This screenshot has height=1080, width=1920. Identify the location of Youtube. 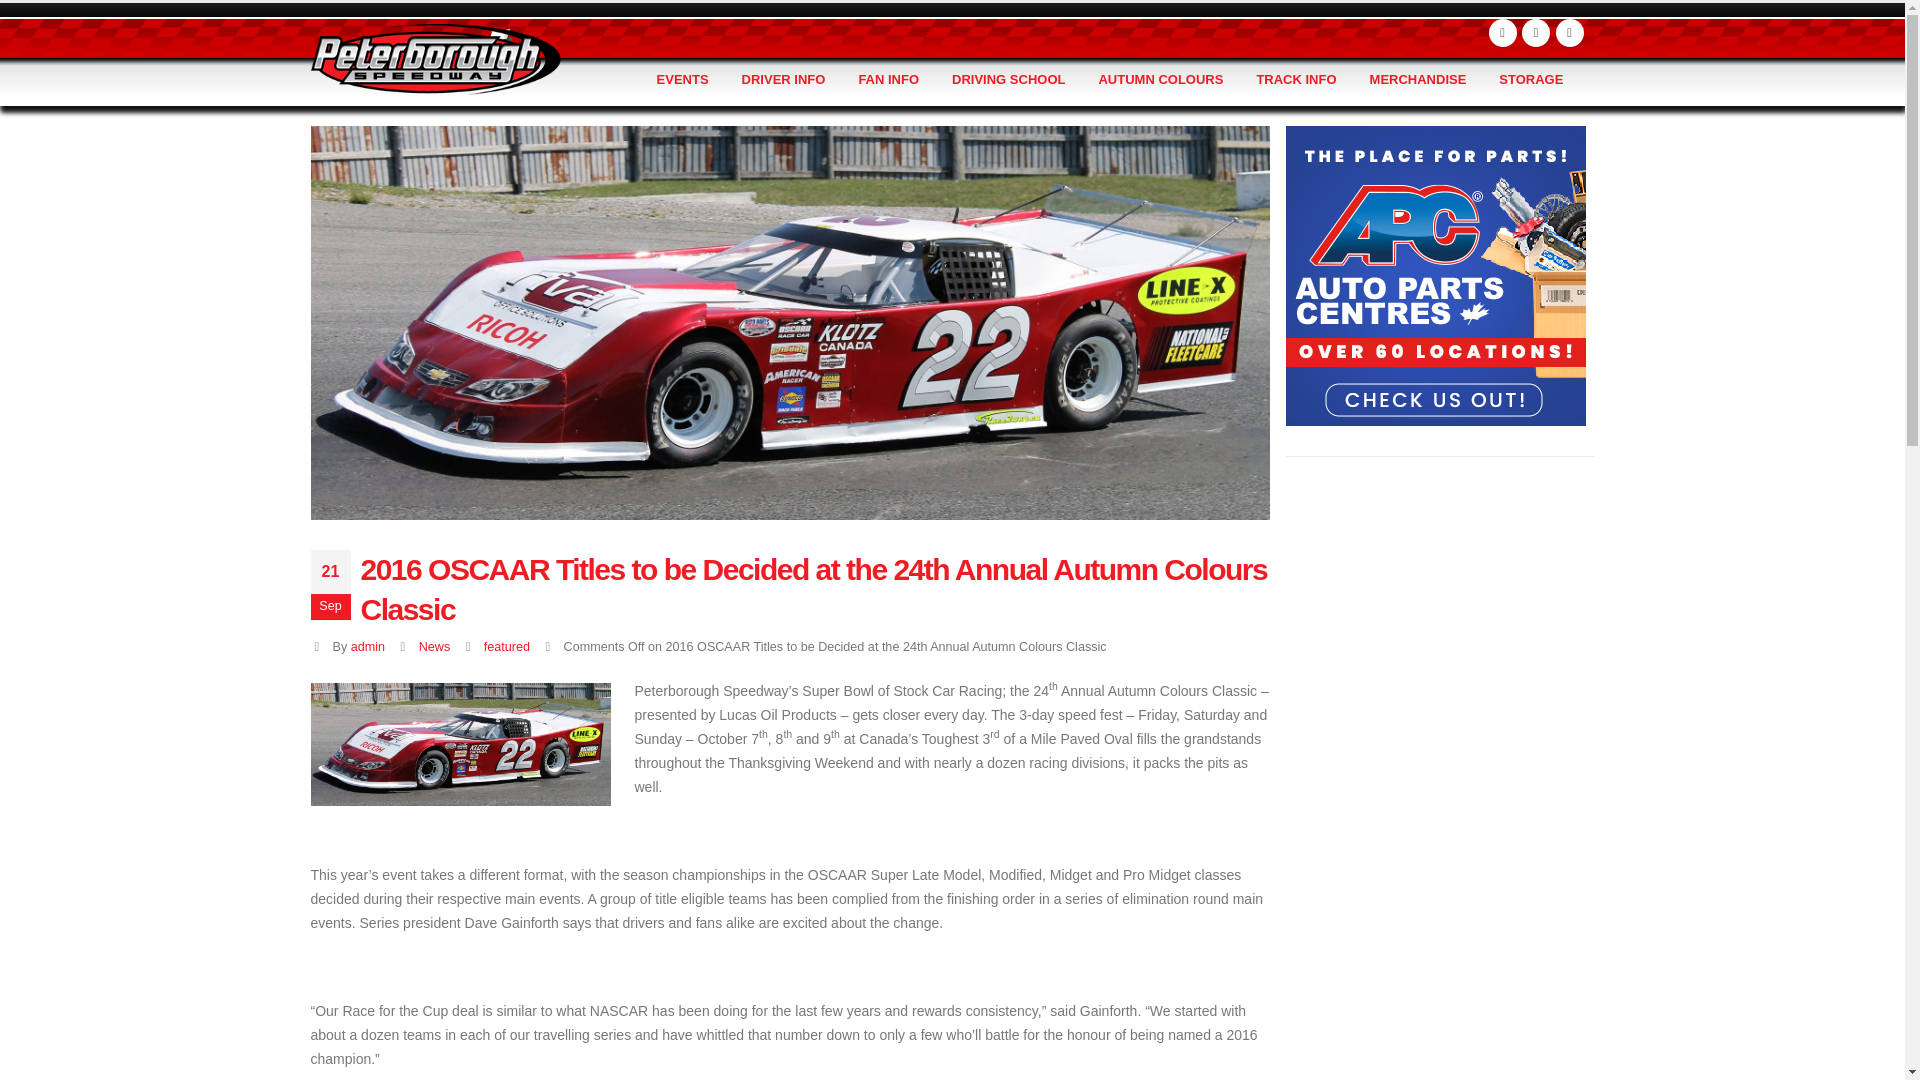
(1536, 33).